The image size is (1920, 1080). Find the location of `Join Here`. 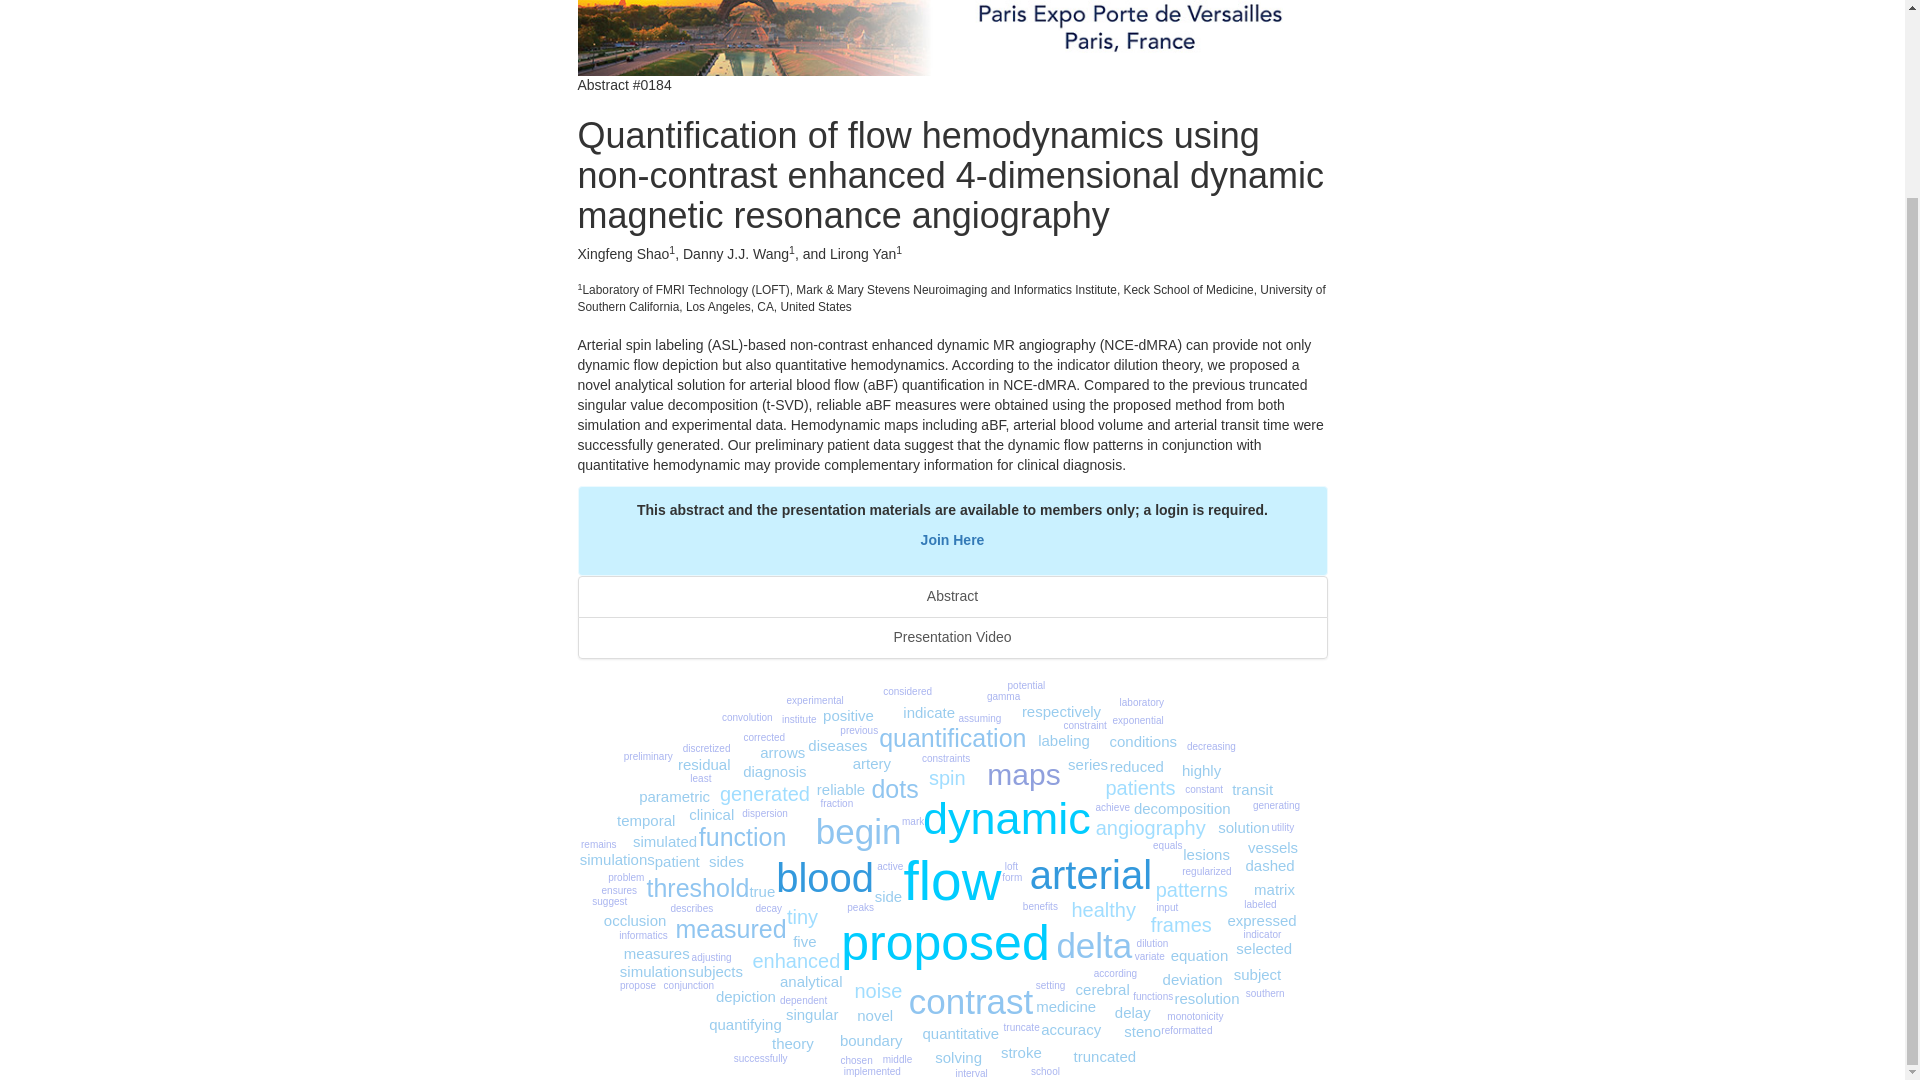

Join Here is located at coordinates (952, 540).